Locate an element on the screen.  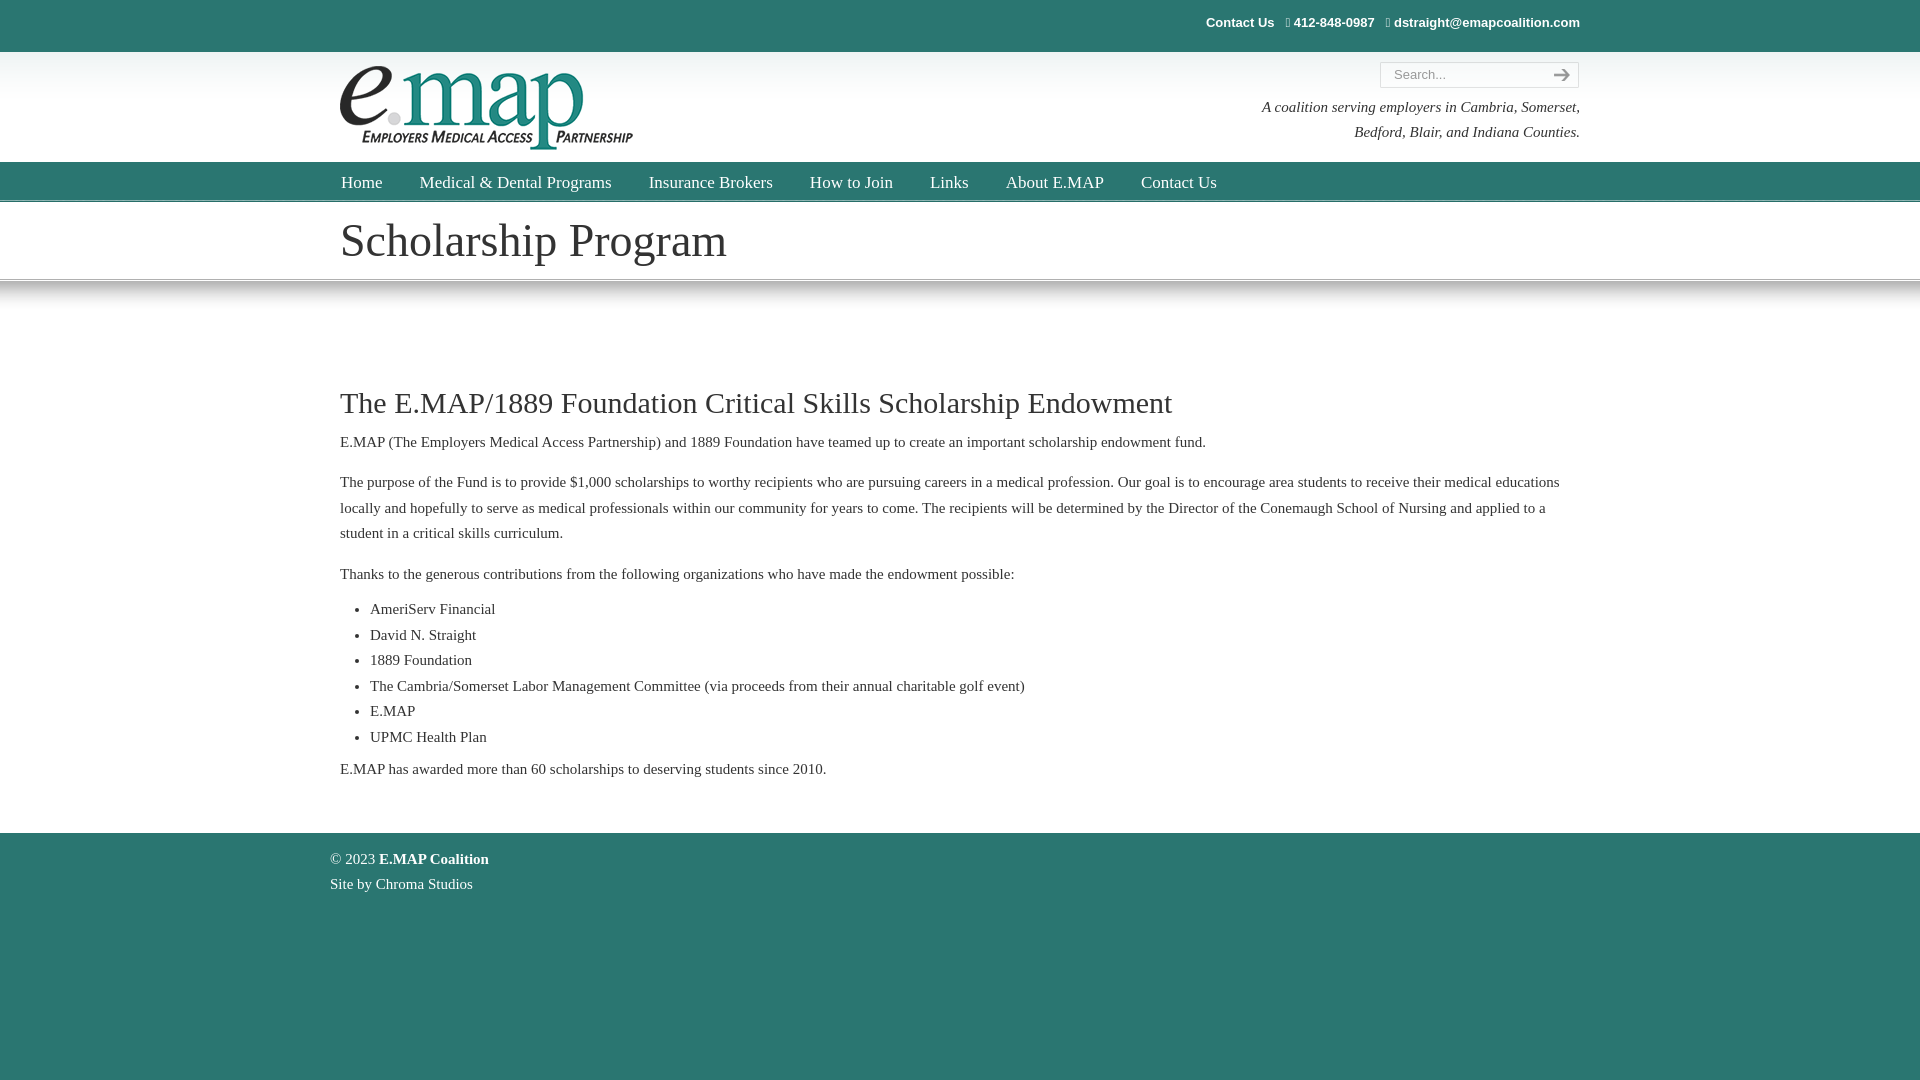
Contact Us is located at coordinates (1178, 183).